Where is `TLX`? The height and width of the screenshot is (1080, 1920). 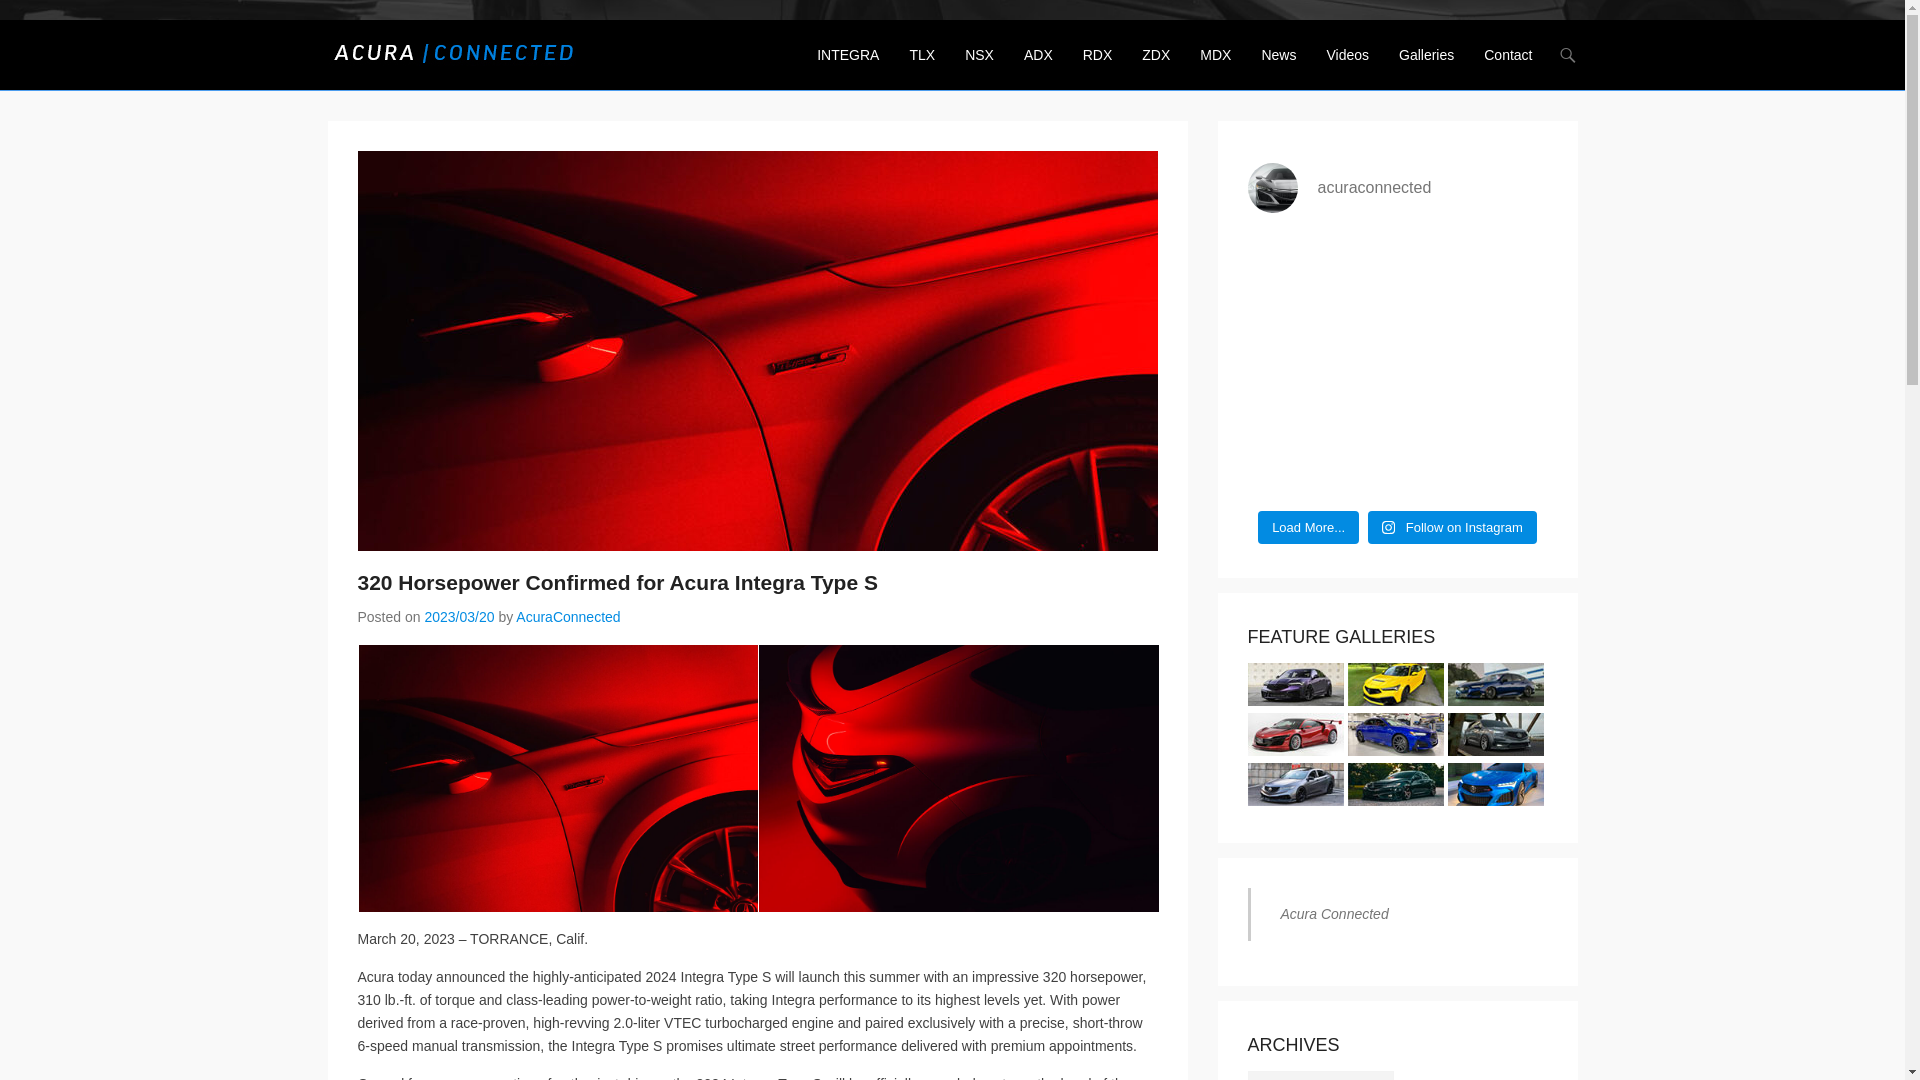
TLX is located at coordinates (921, 67).